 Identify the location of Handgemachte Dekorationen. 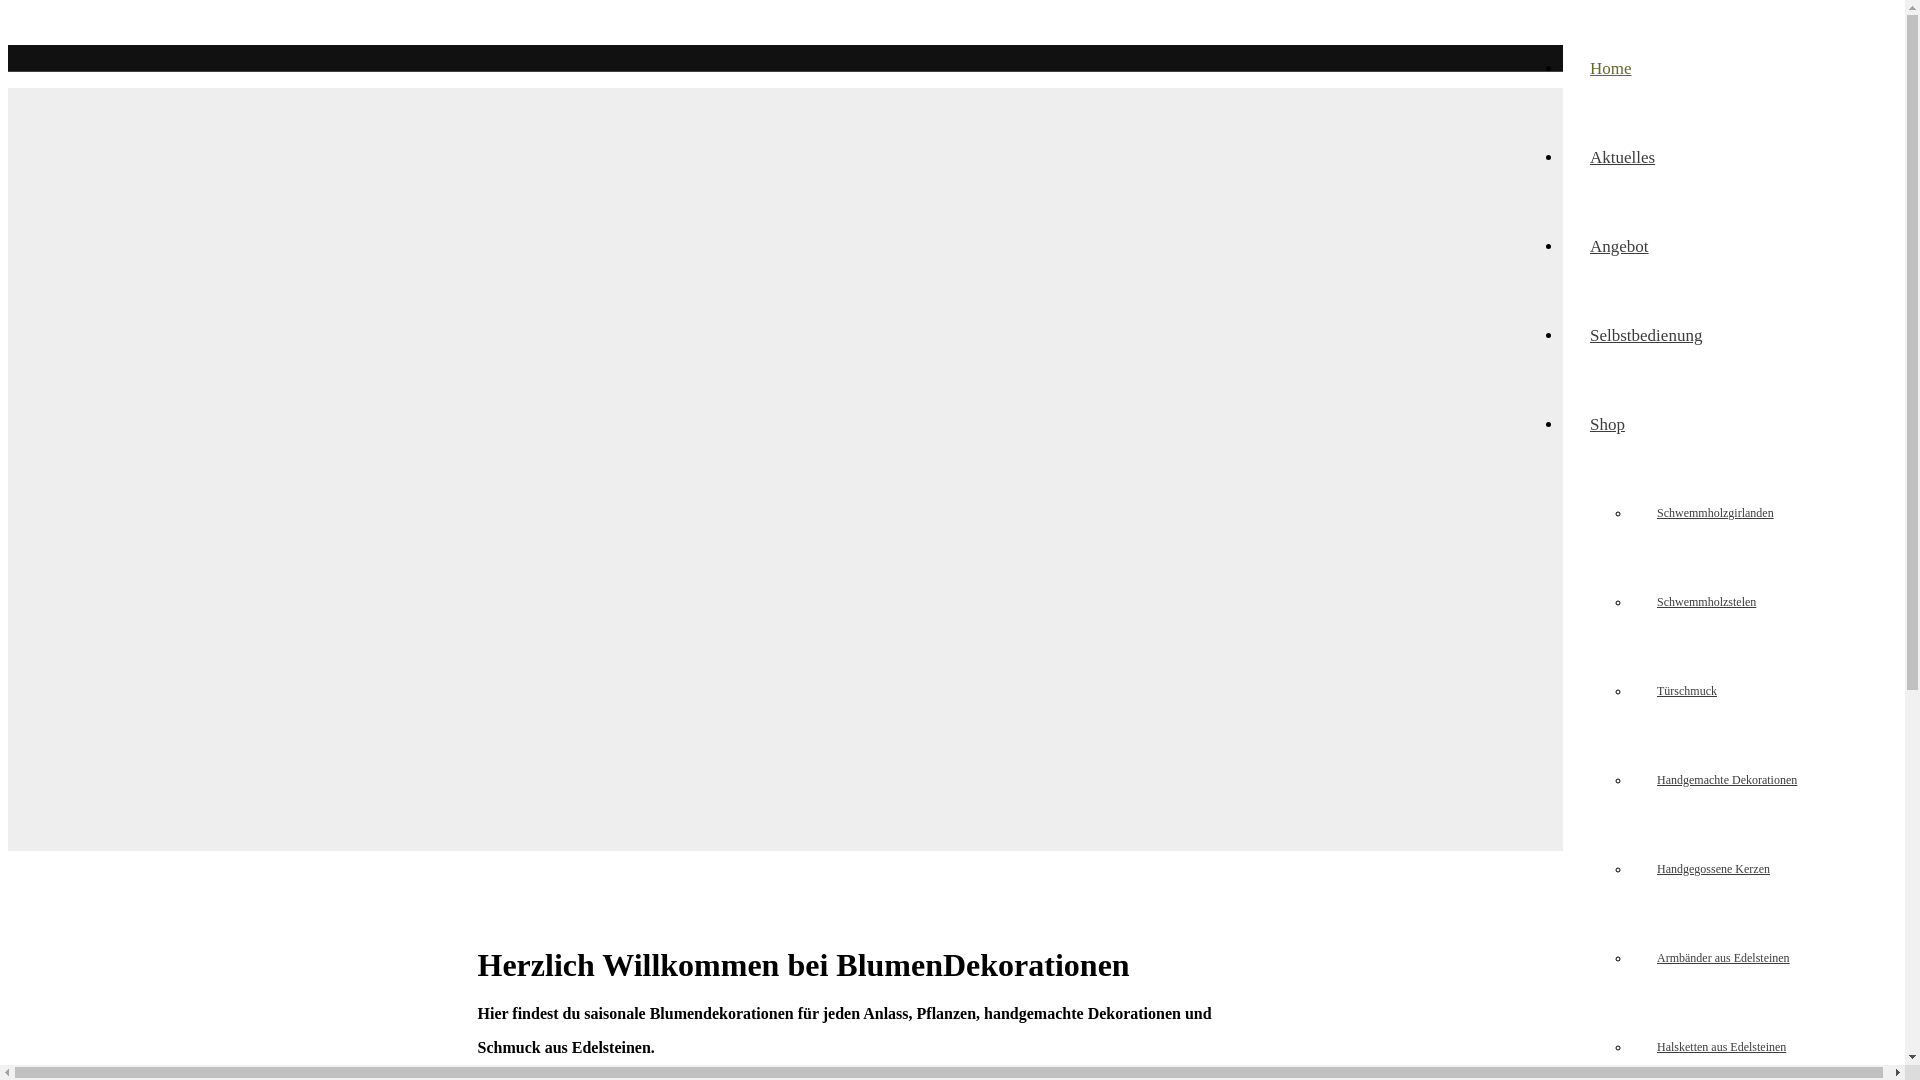
(1727, 780).